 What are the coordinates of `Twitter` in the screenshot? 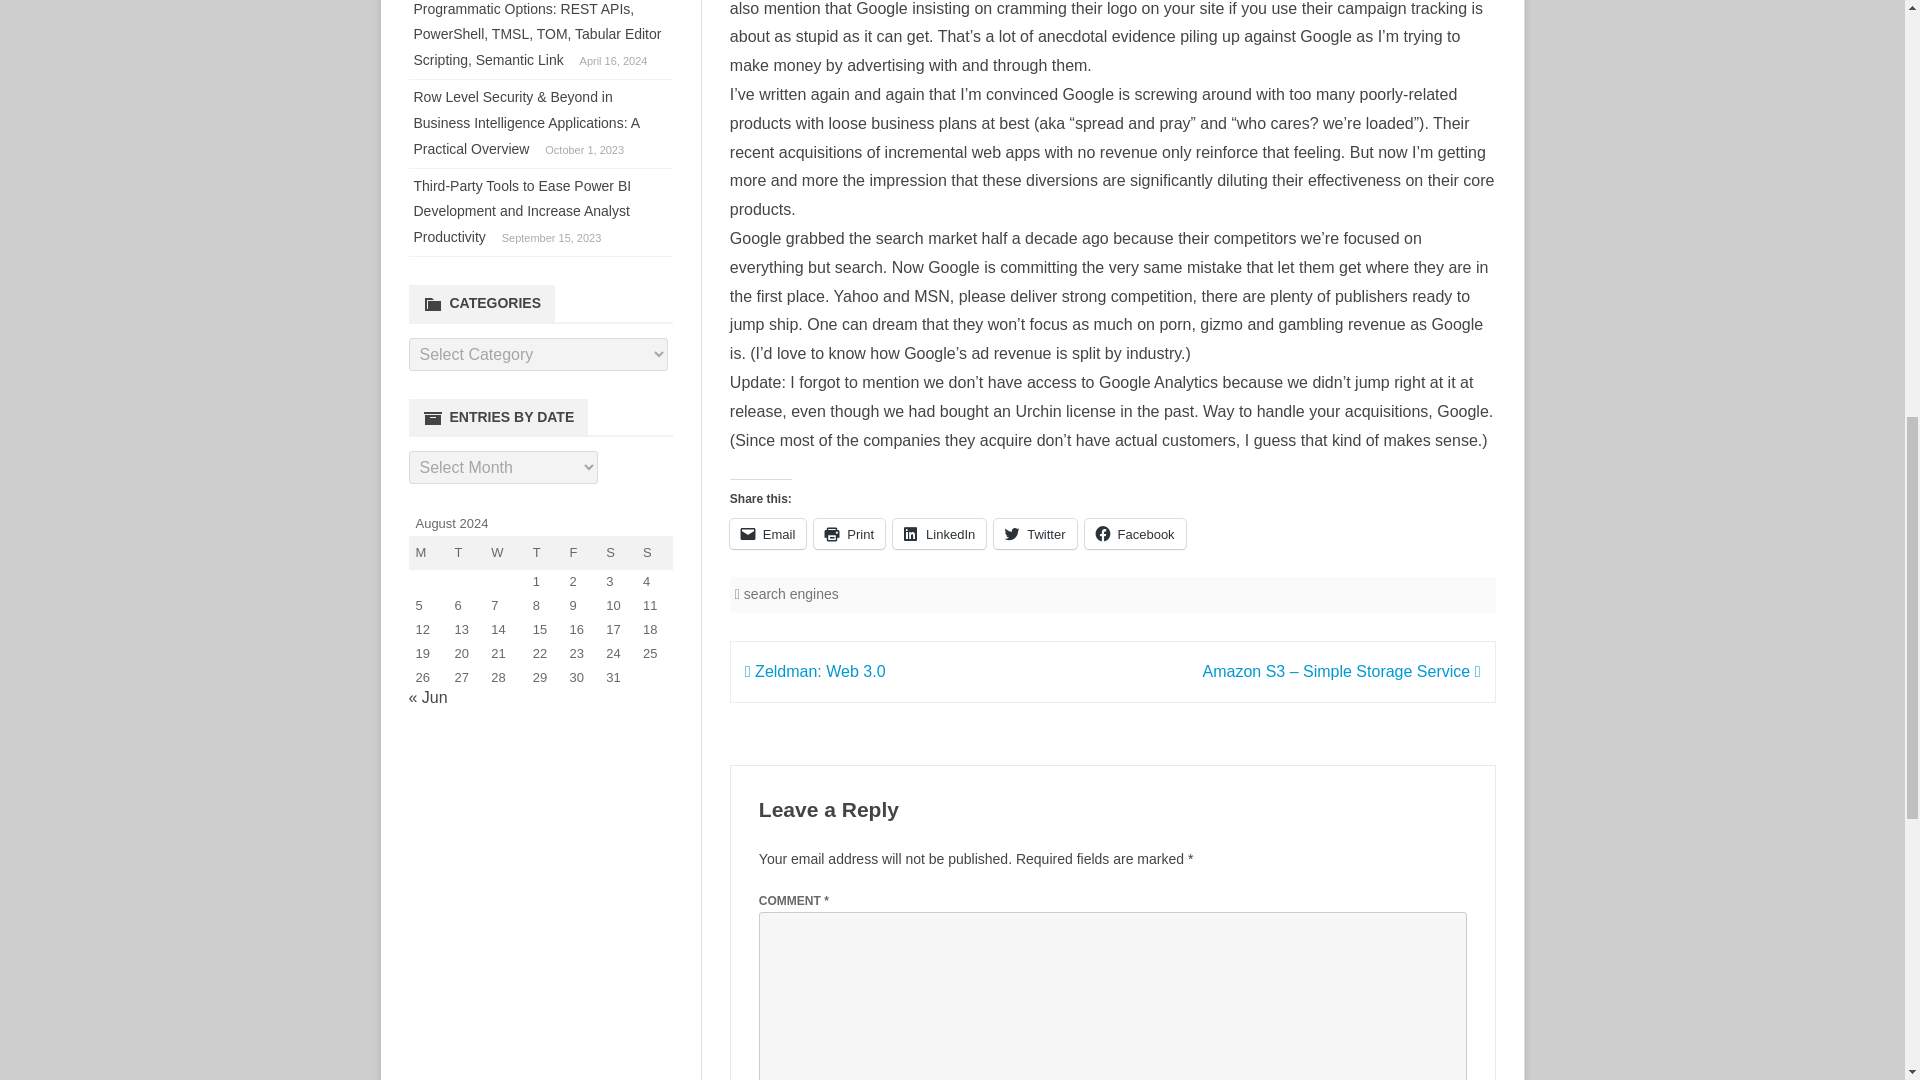 It's located at (1034, 534).